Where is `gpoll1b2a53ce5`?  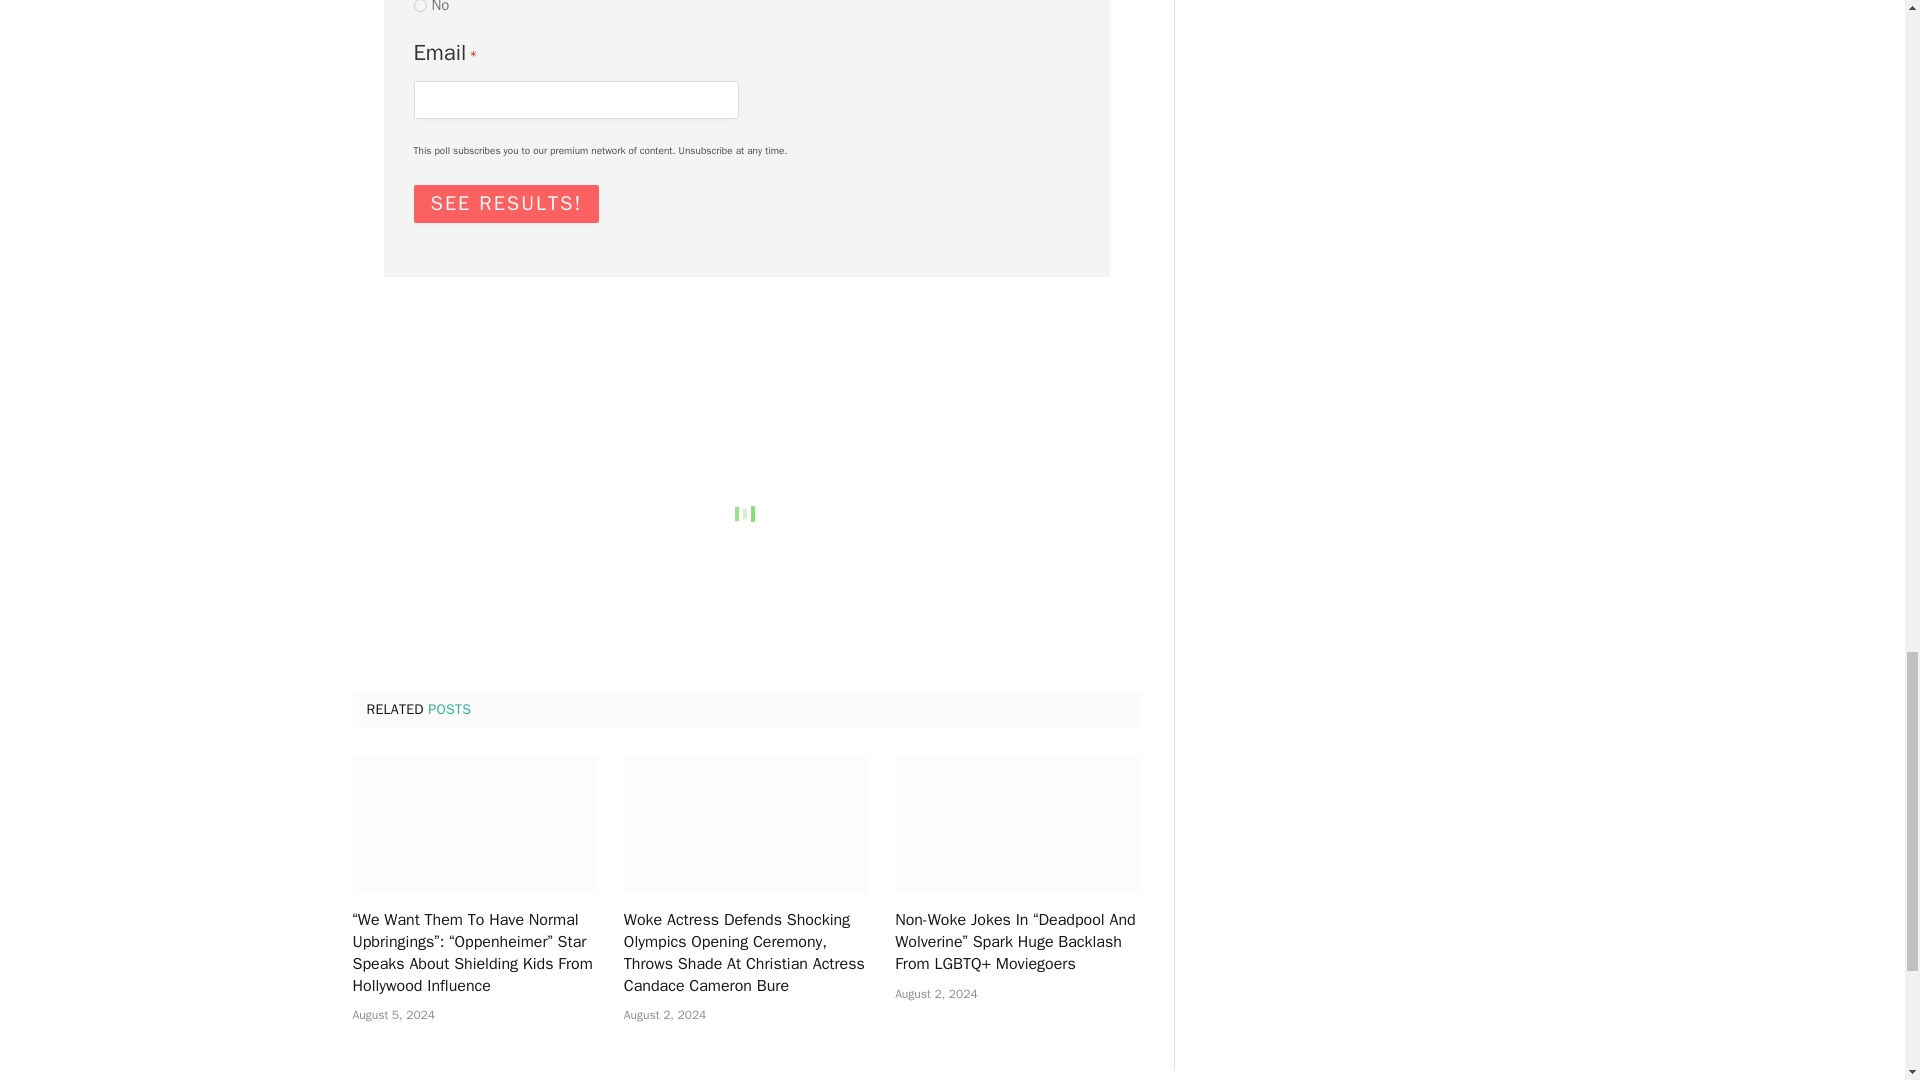 gpoll1b2a53ce5 is located at coordinates (420, 6).